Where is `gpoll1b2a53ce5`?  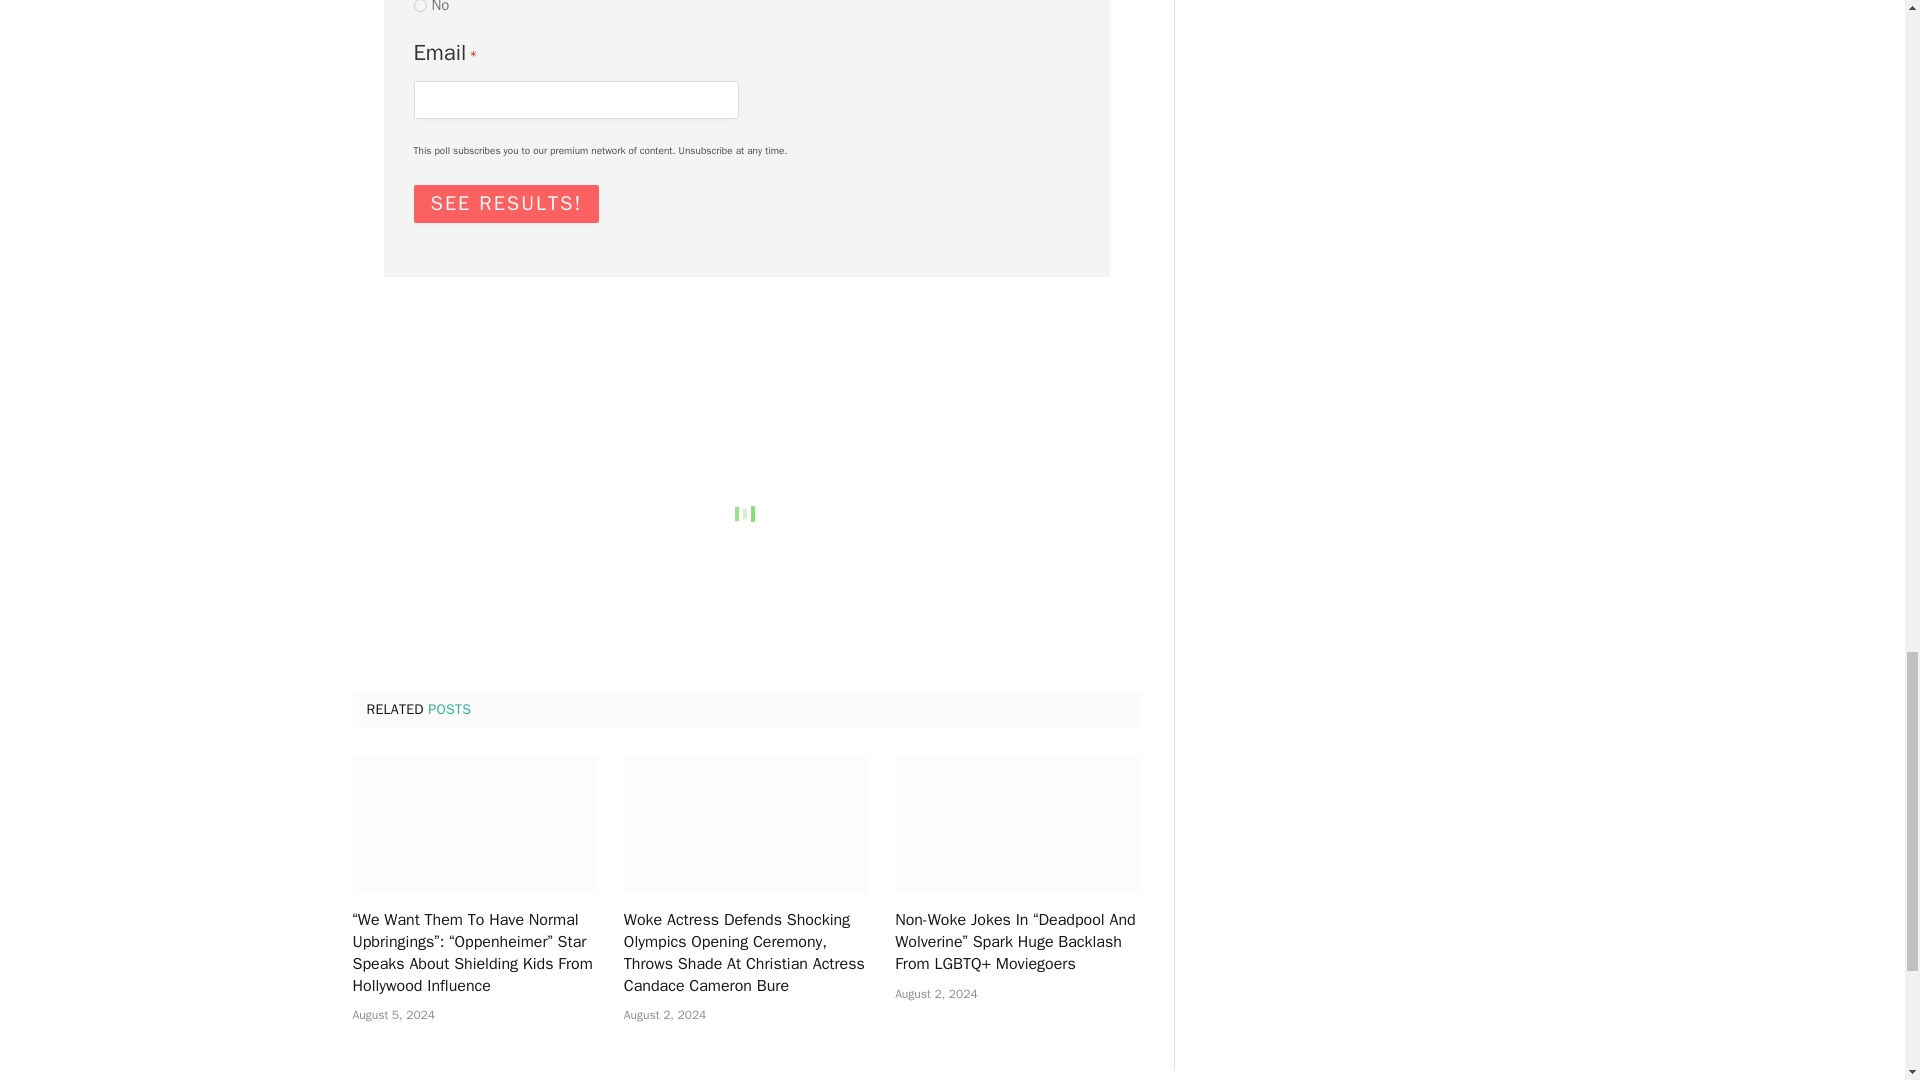 gpoll1b2a53ce5 is located at coordinates (420, 6).